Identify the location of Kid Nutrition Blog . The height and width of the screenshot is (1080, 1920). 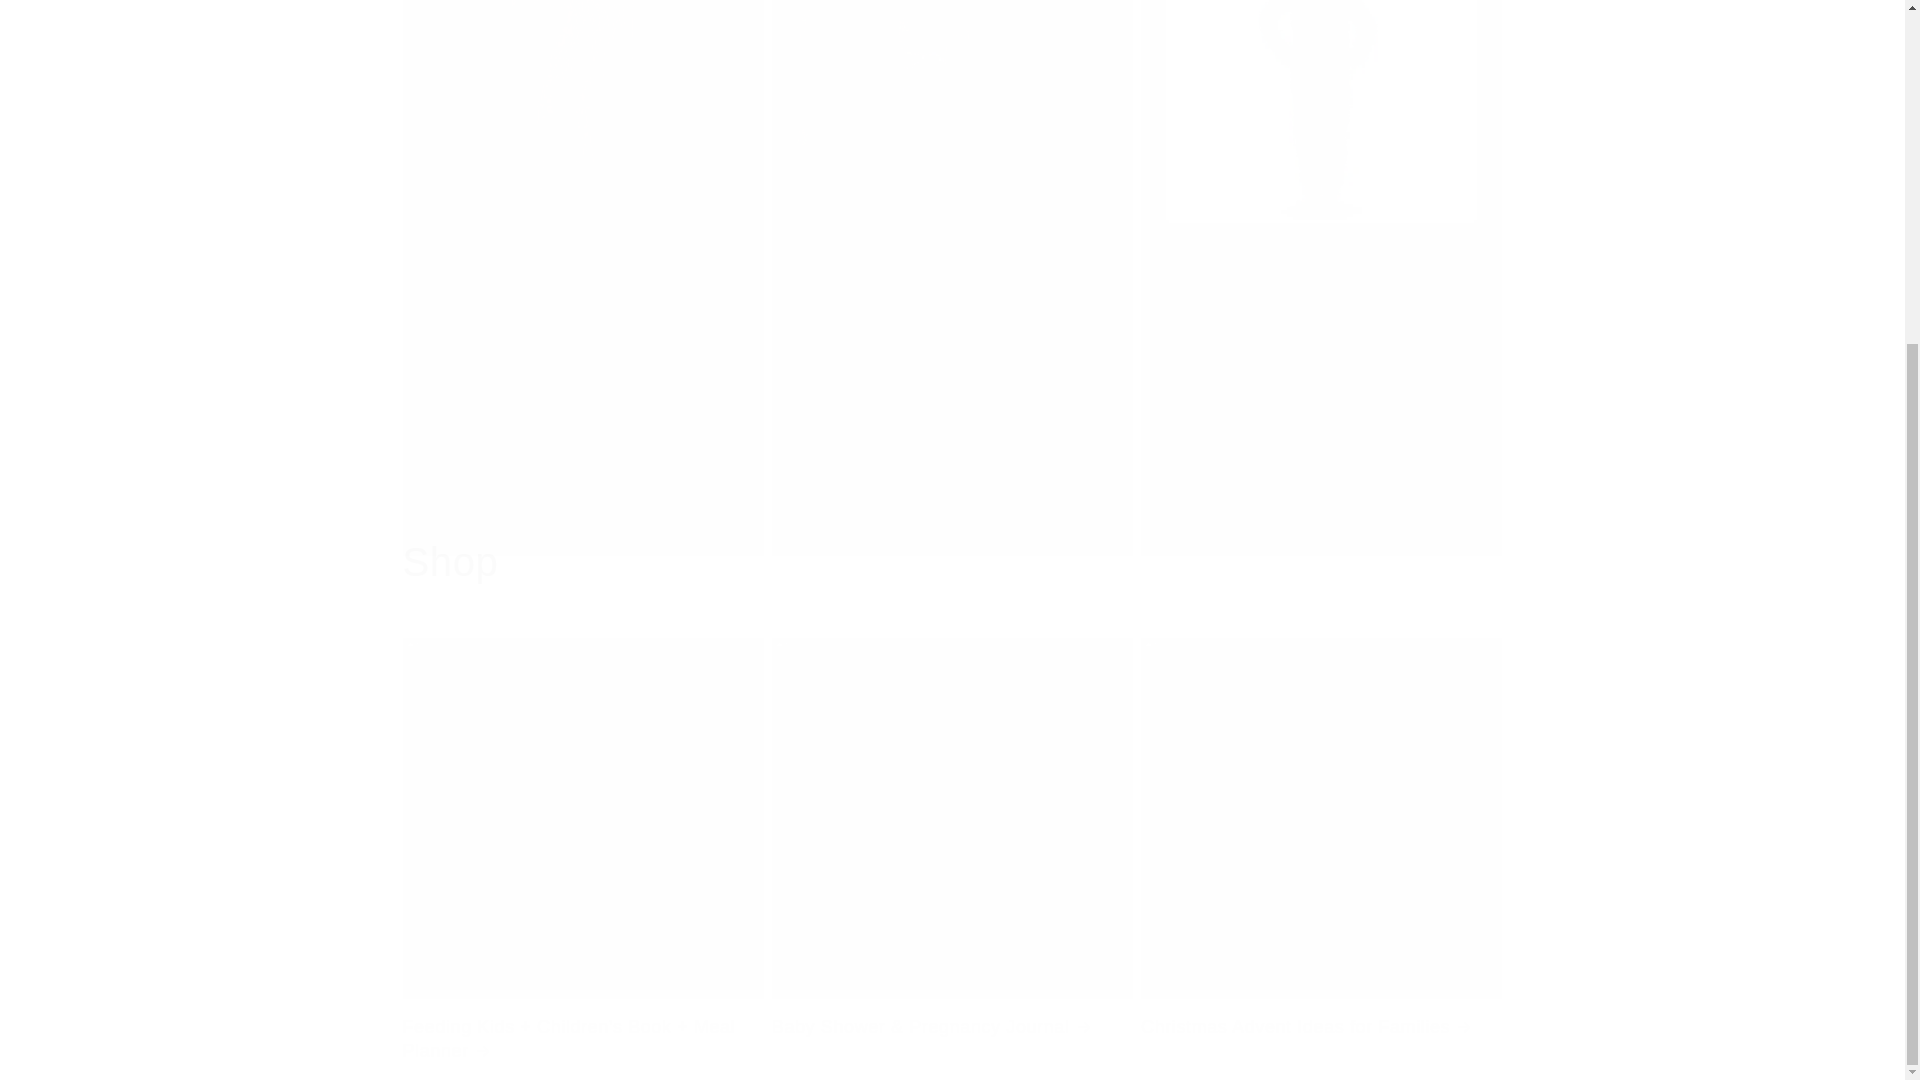
(877, 430).